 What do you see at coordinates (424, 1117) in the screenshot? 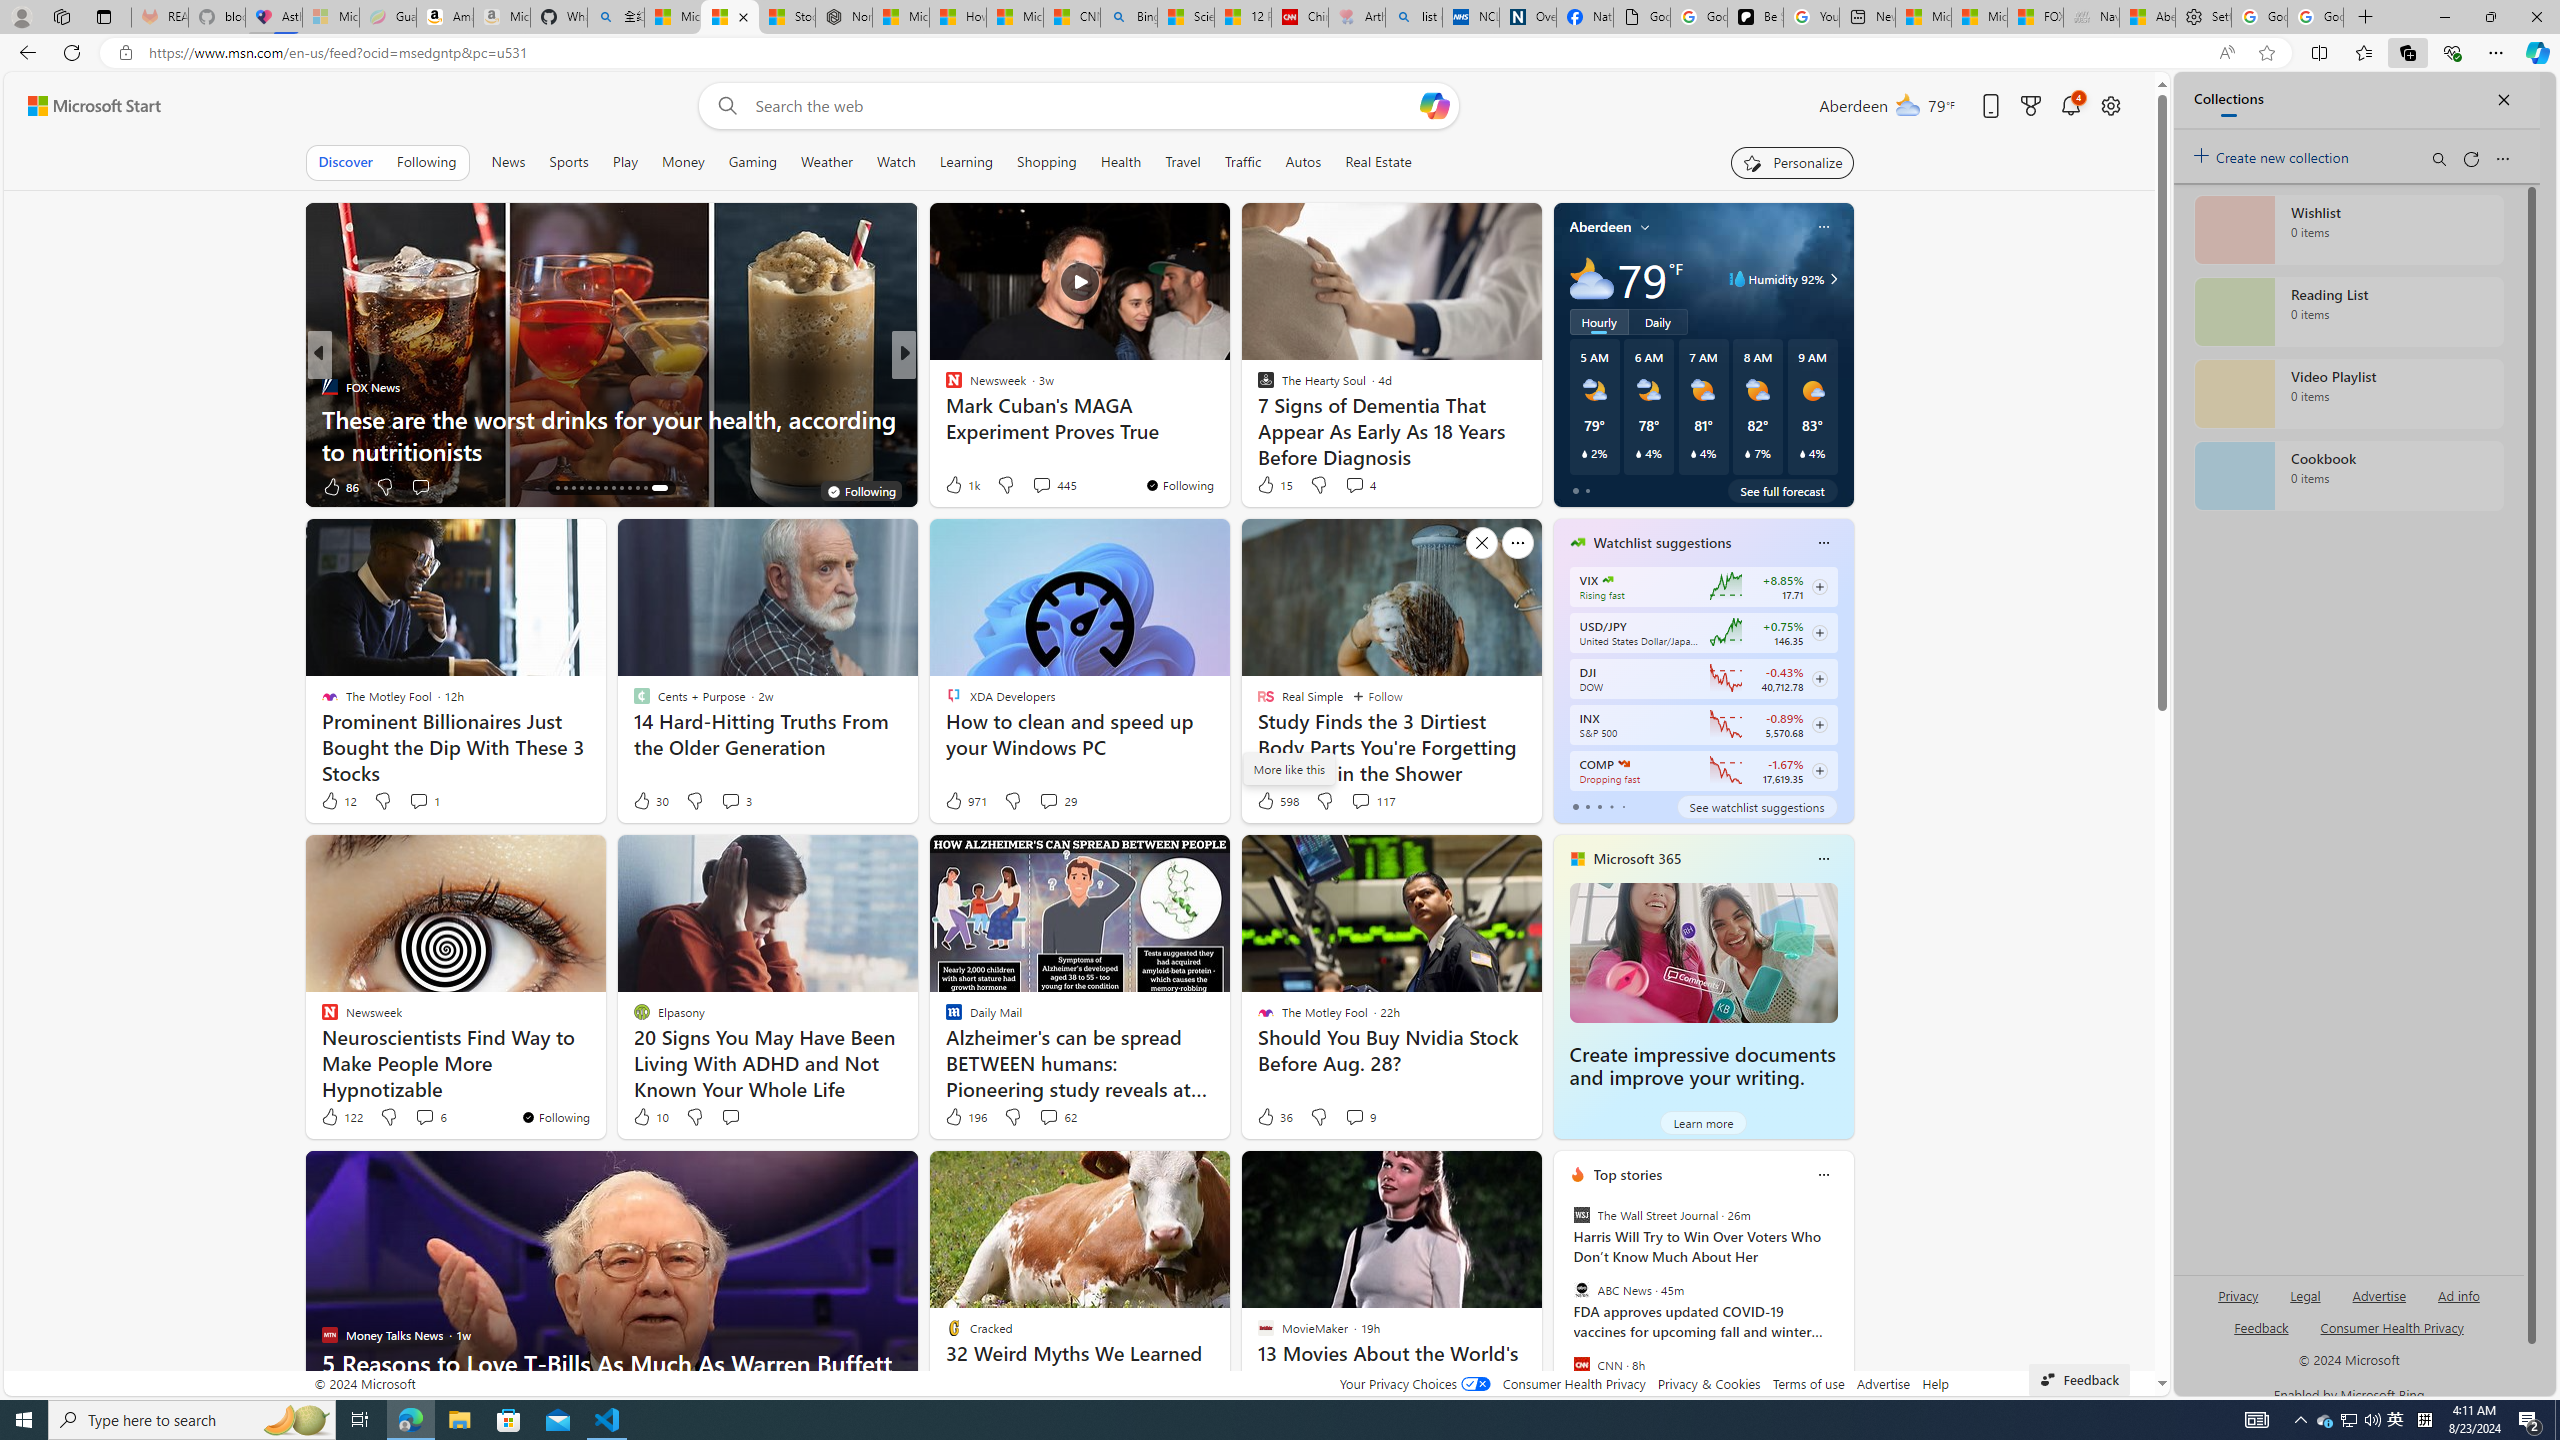
I see `View comments 6 Comment` at bounding box center [424, 1117].